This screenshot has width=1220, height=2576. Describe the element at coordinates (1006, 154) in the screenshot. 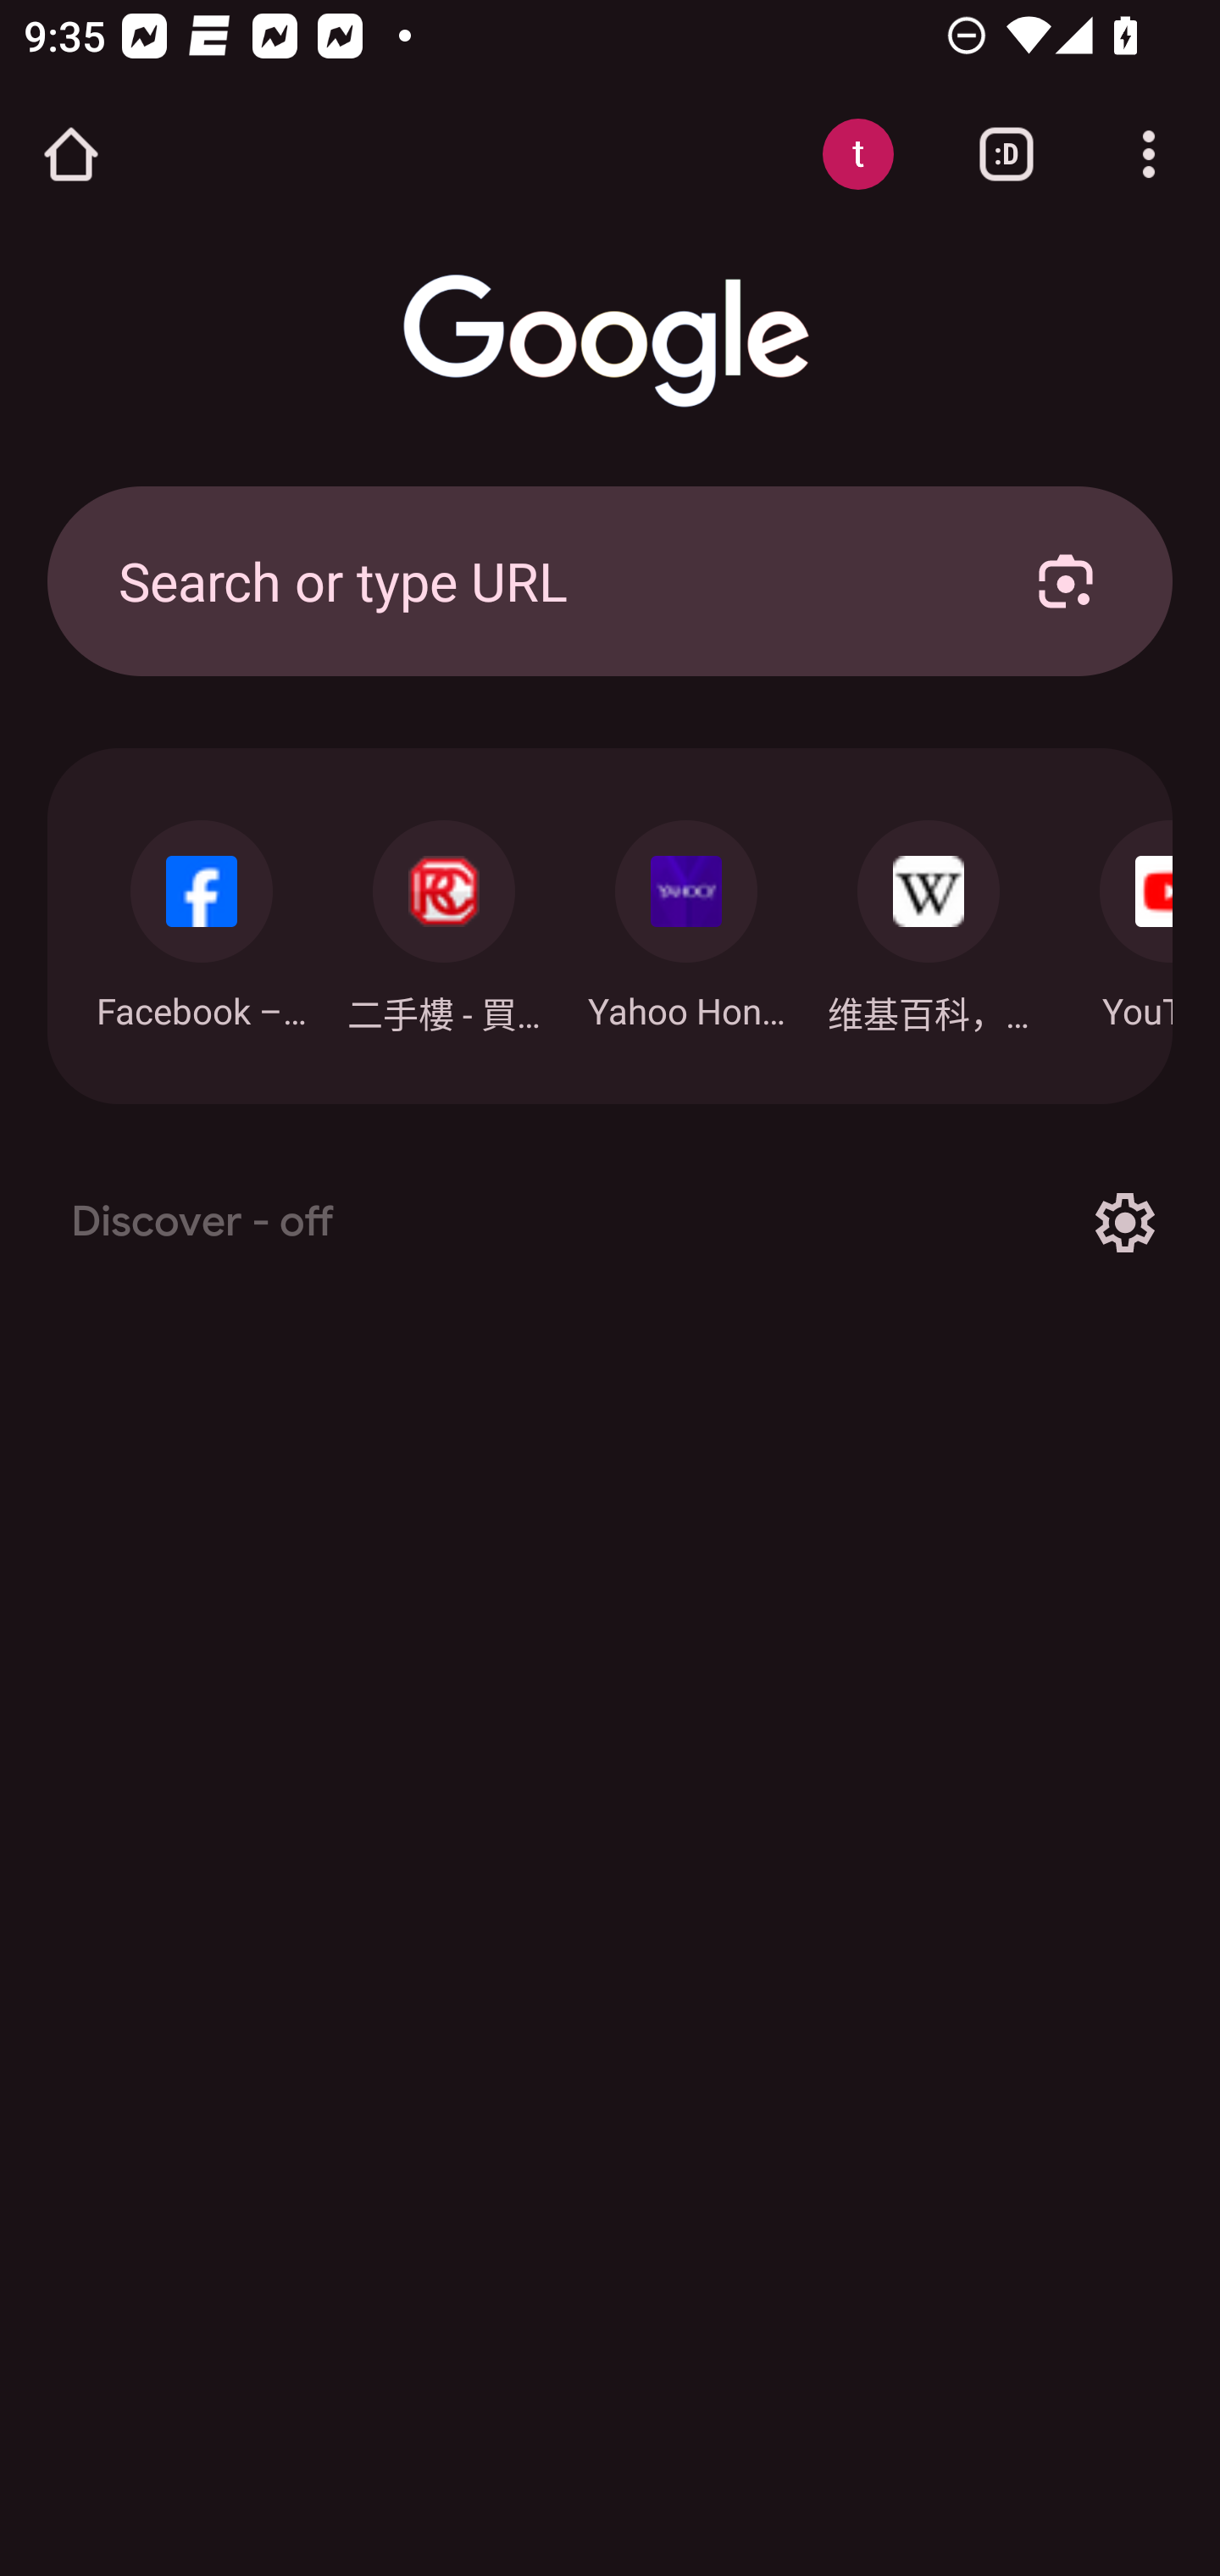

I see `Switch or close tabs` at that location.